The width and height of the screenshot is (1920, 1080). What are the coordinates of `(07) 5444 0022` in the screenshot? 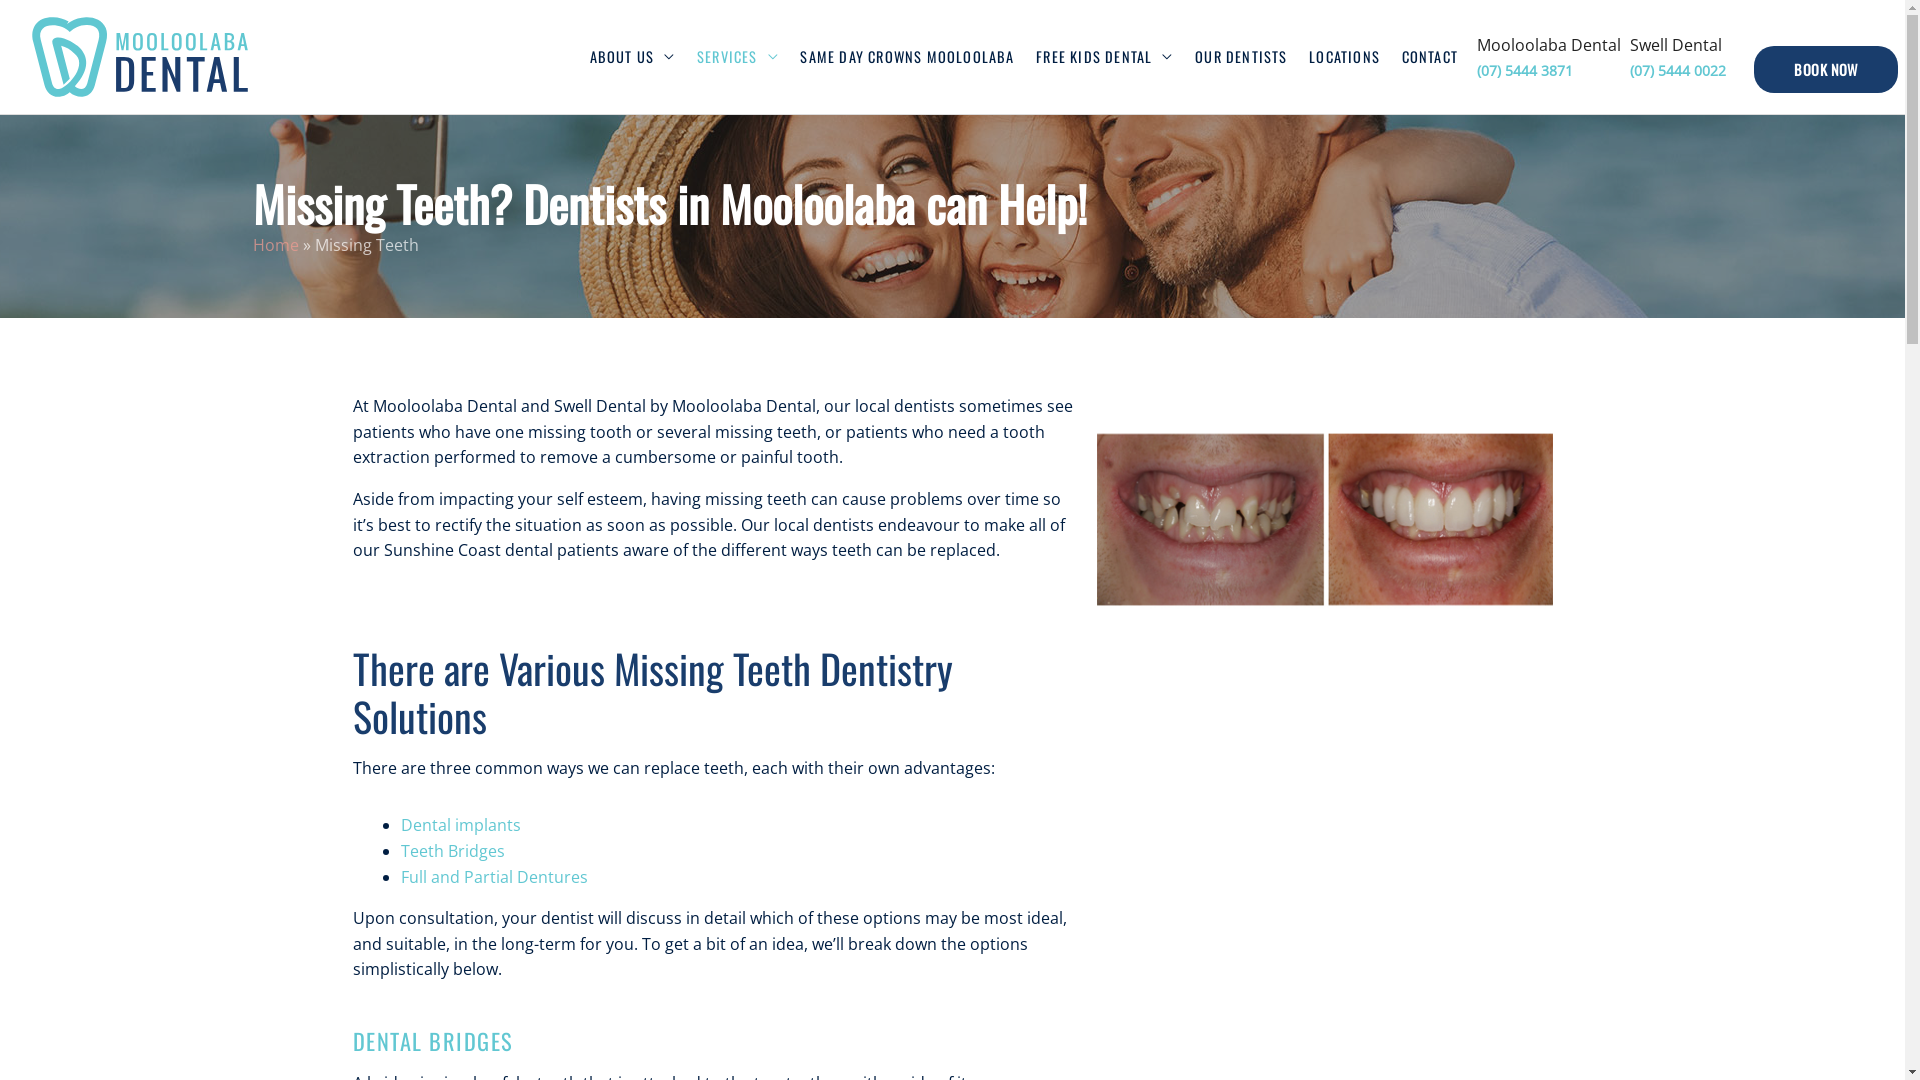 It's located at (1688, 70).